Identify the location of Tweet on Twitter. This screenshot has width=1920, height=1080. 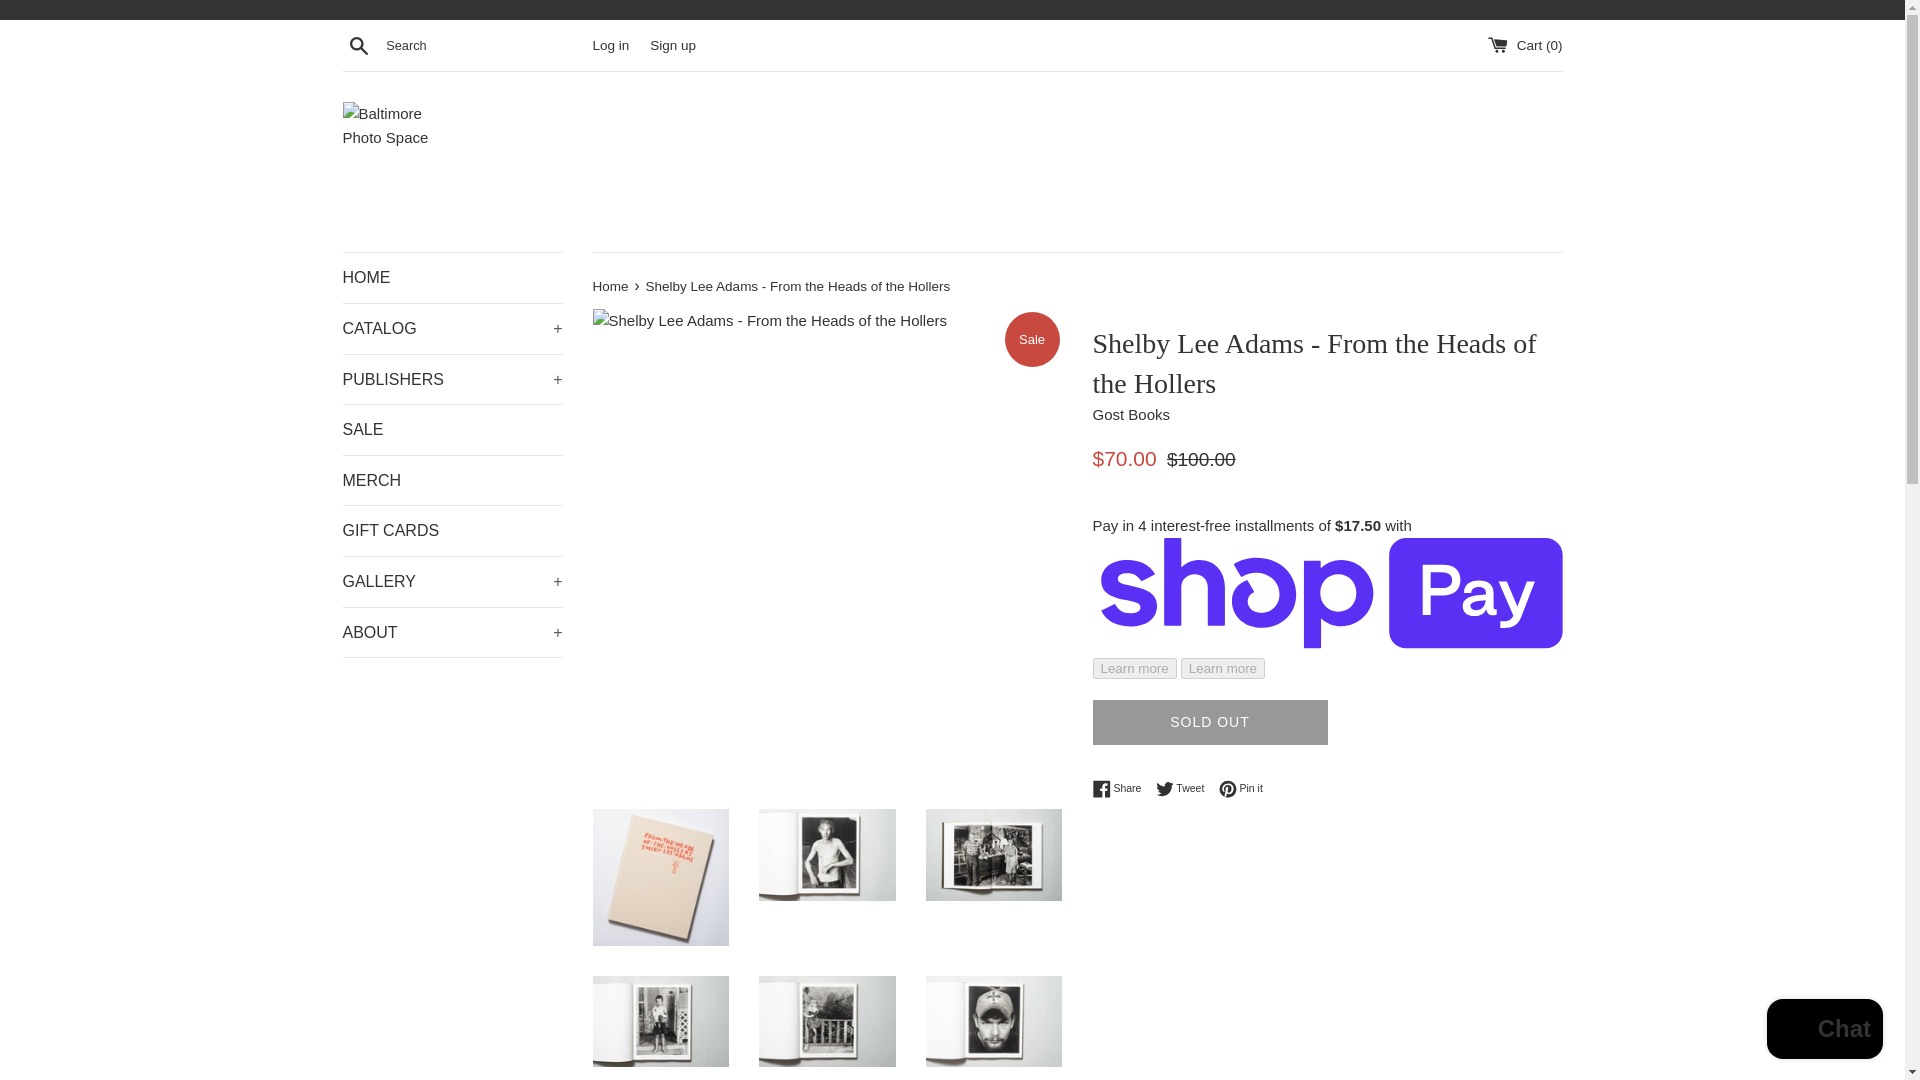
(1185, 788).